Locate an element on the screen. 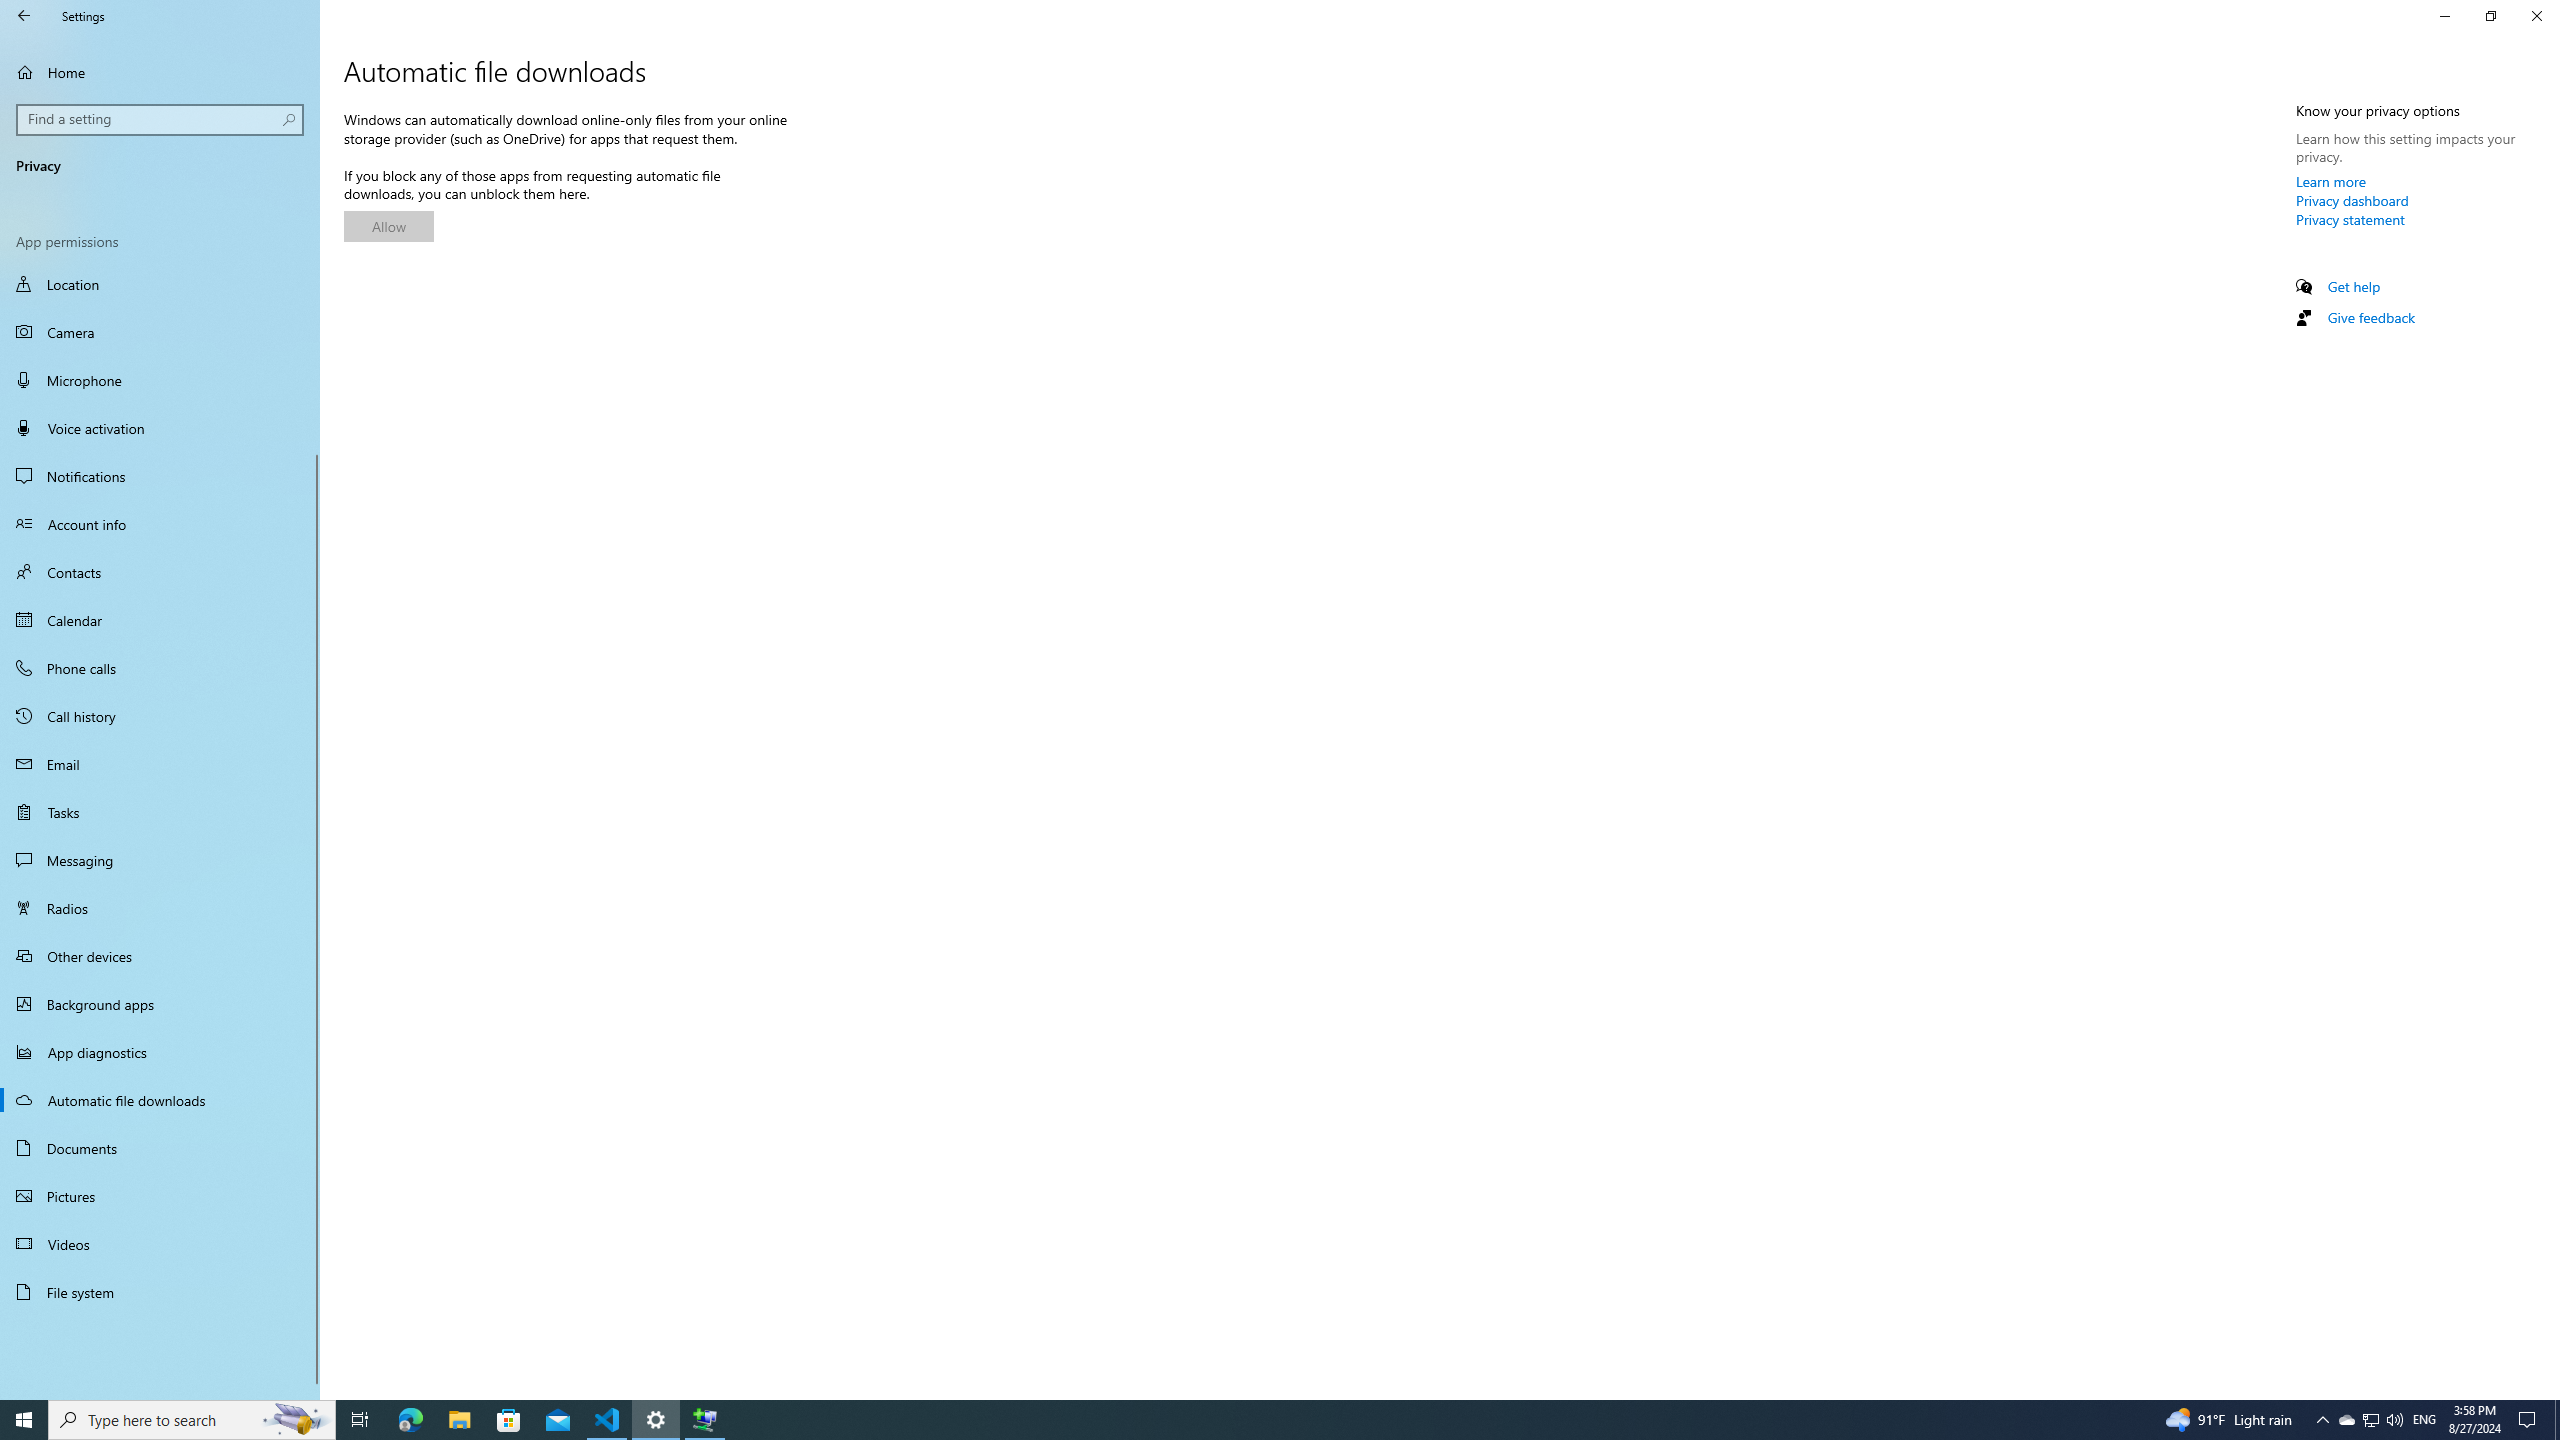  Messaging is located at coordinates (160, 860).